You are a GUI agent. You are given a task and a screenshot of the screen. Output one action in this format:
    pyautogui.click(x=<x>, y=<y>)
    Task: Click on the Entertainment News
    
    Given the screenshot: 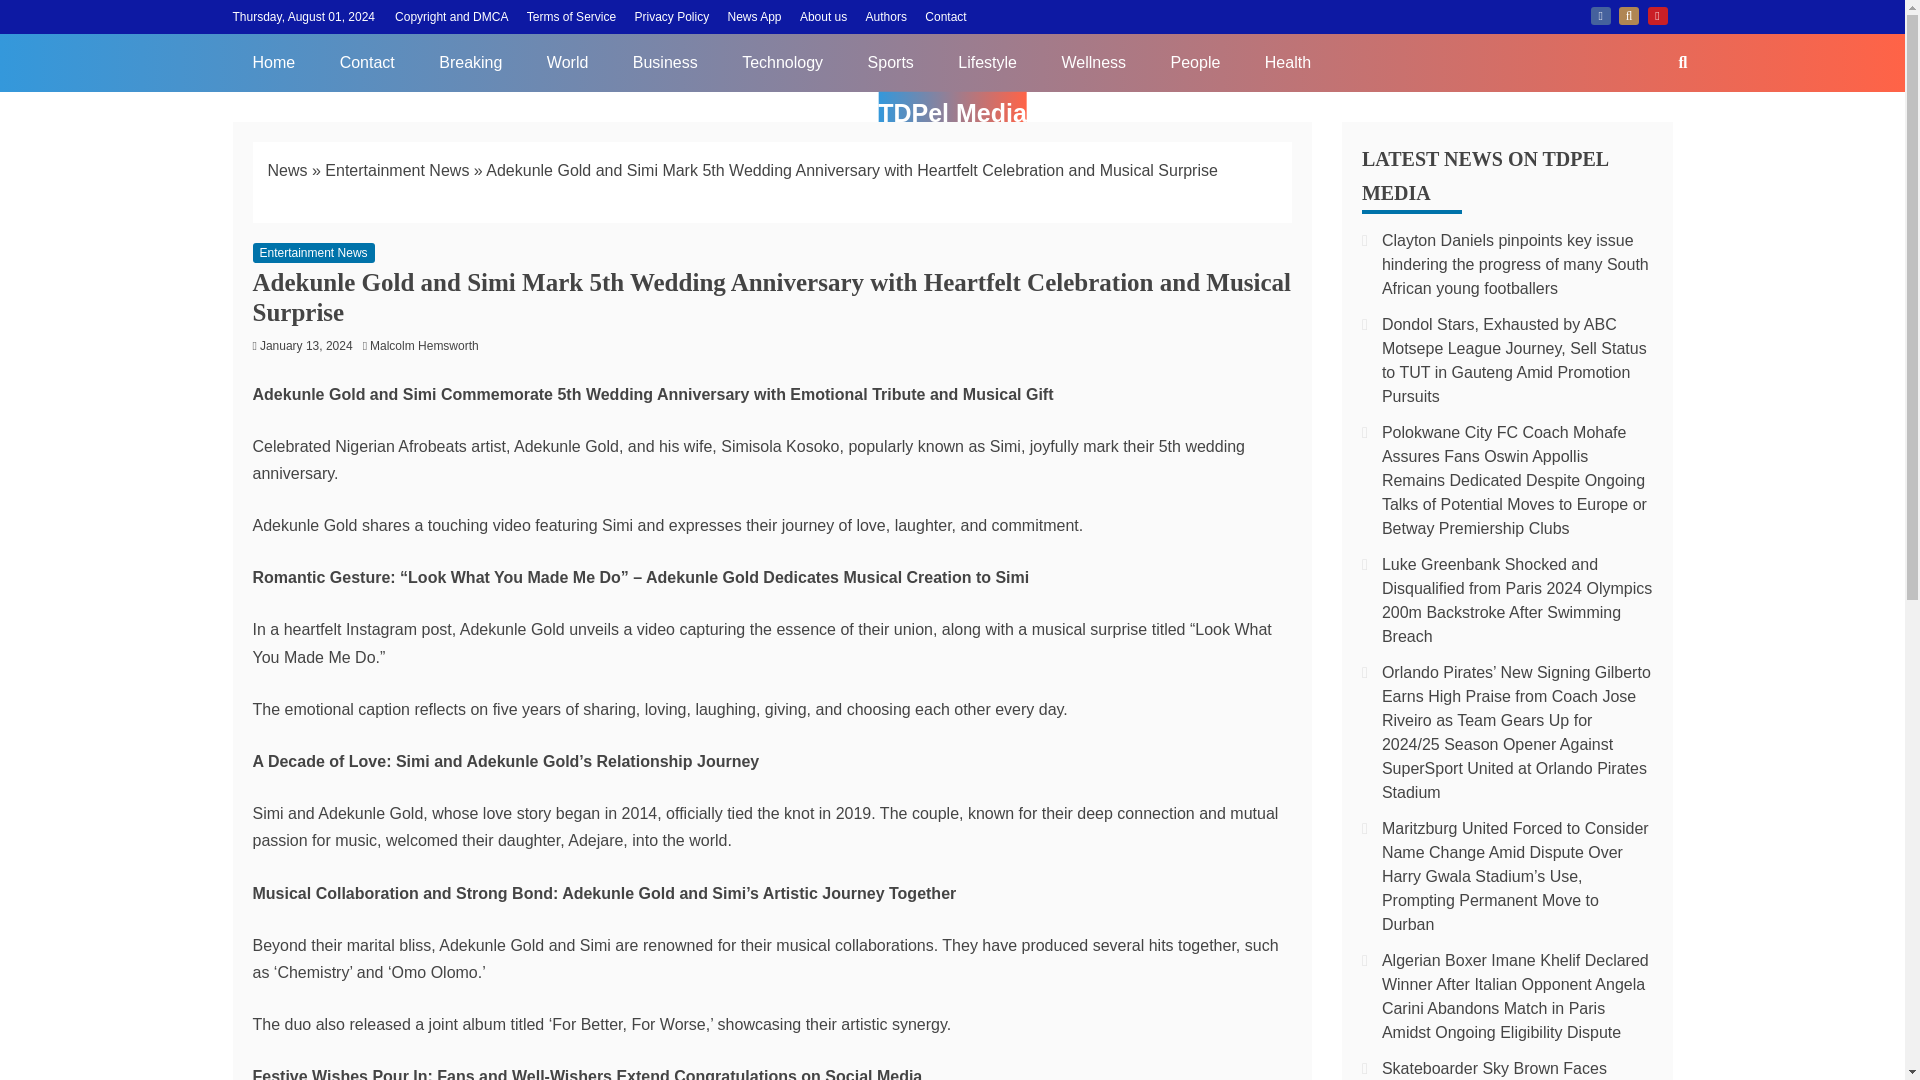 What is the action you would take?
    pyautogui.click(x=312, y=253)
    